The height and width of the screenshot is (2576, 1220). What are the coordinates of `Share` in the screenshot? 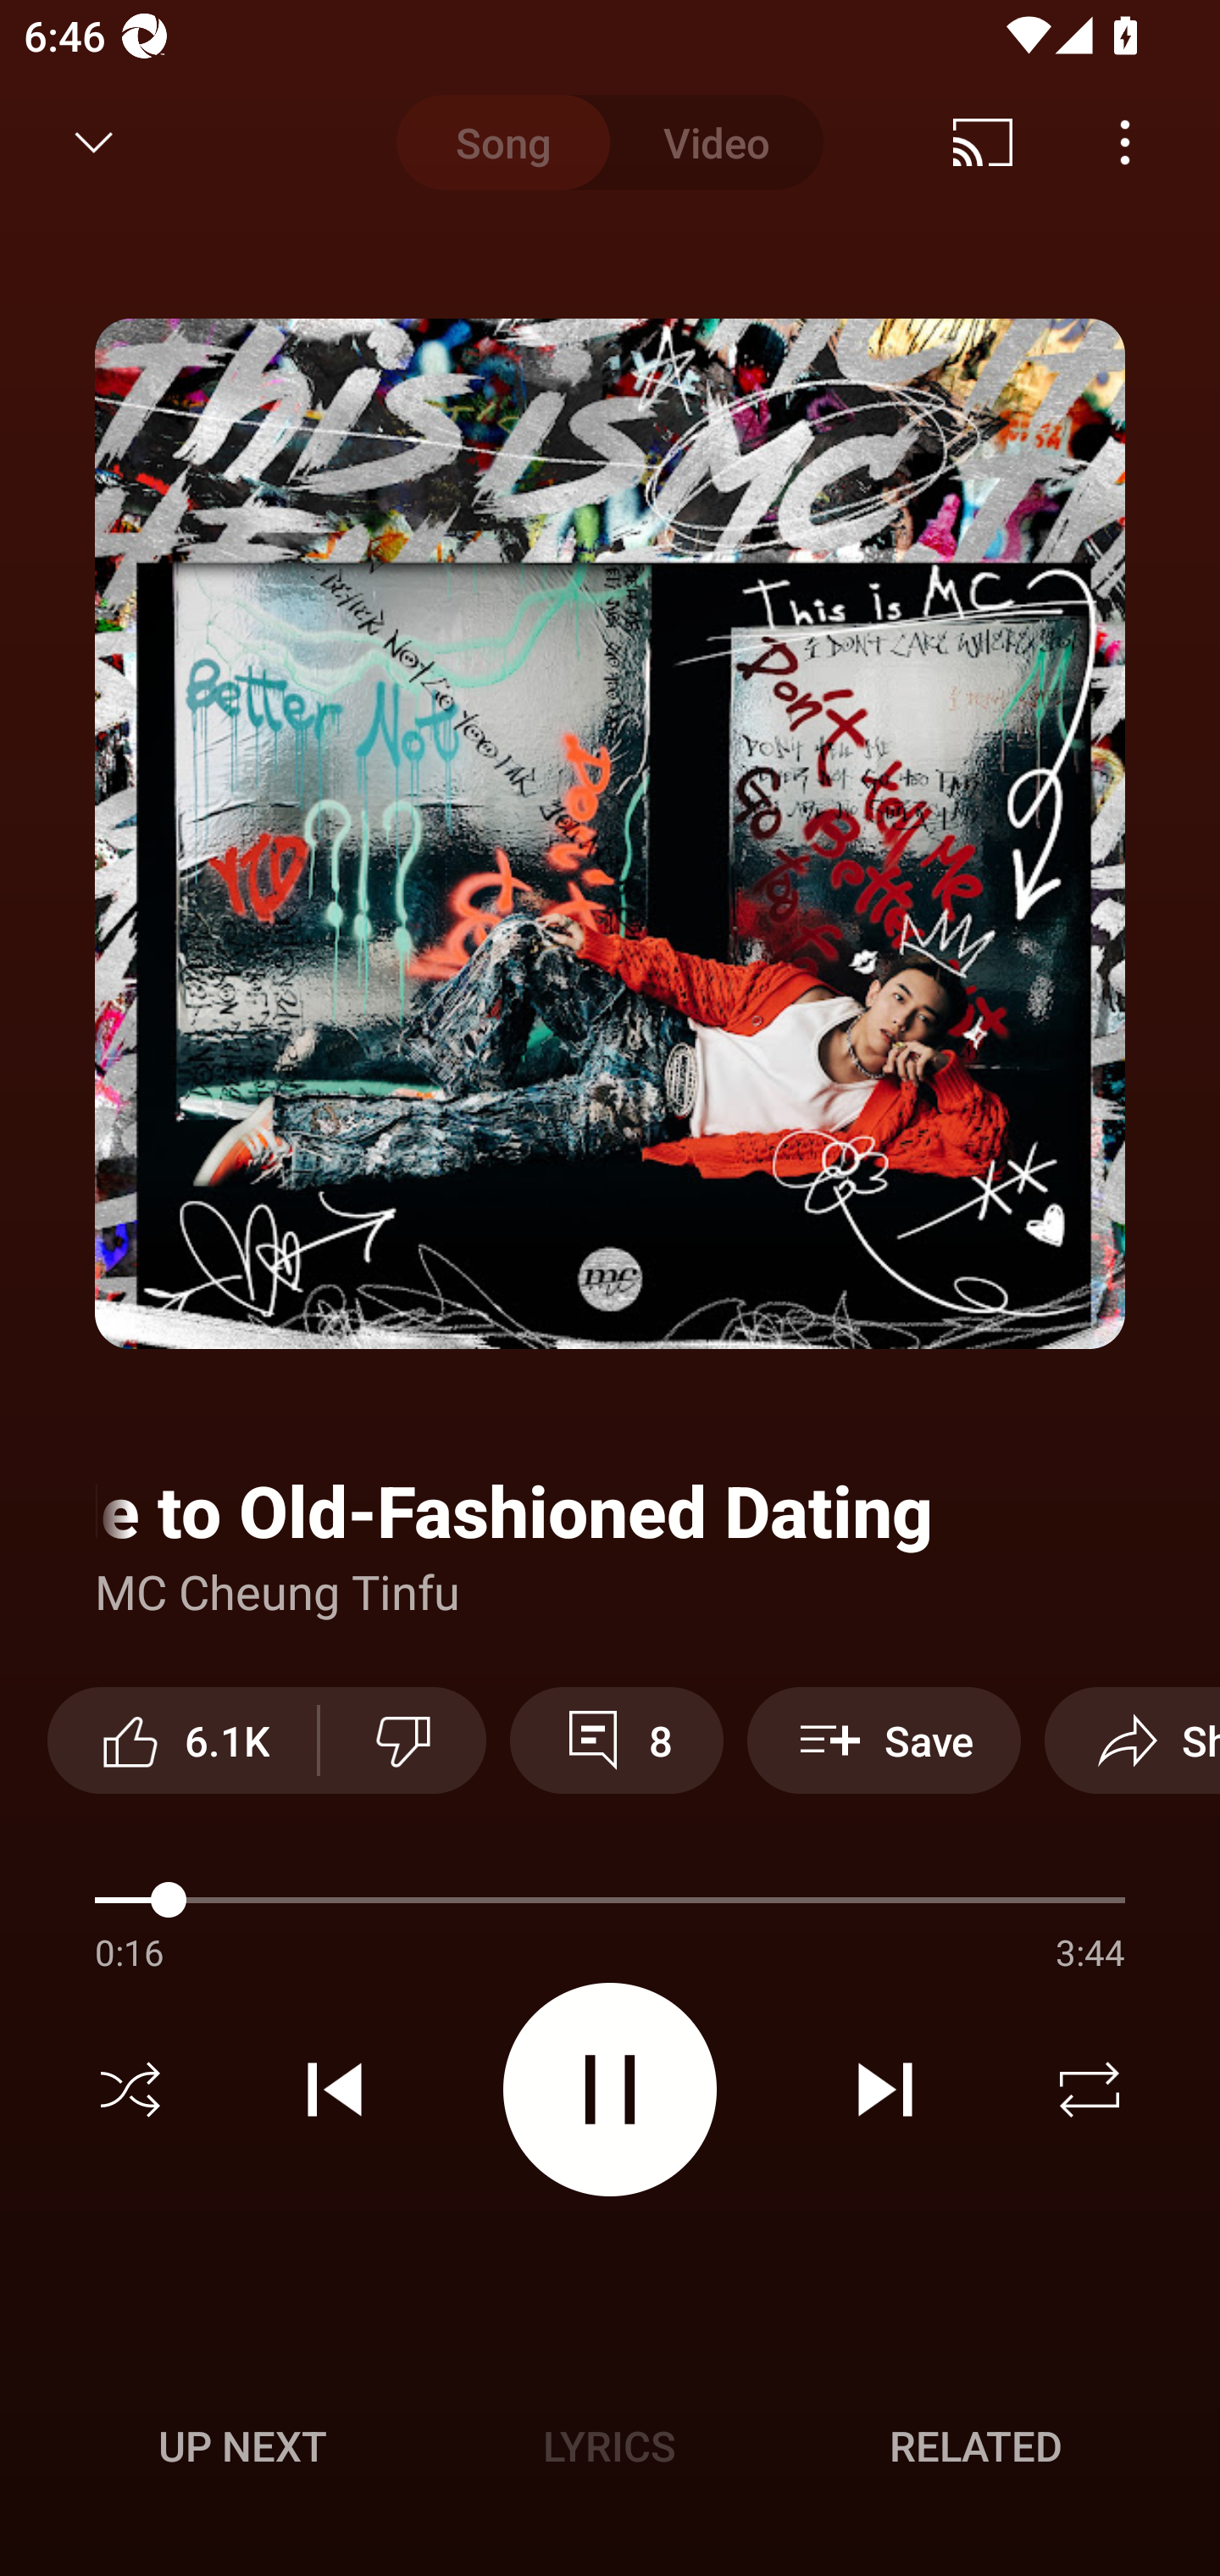 It's located at (1132, 1740).